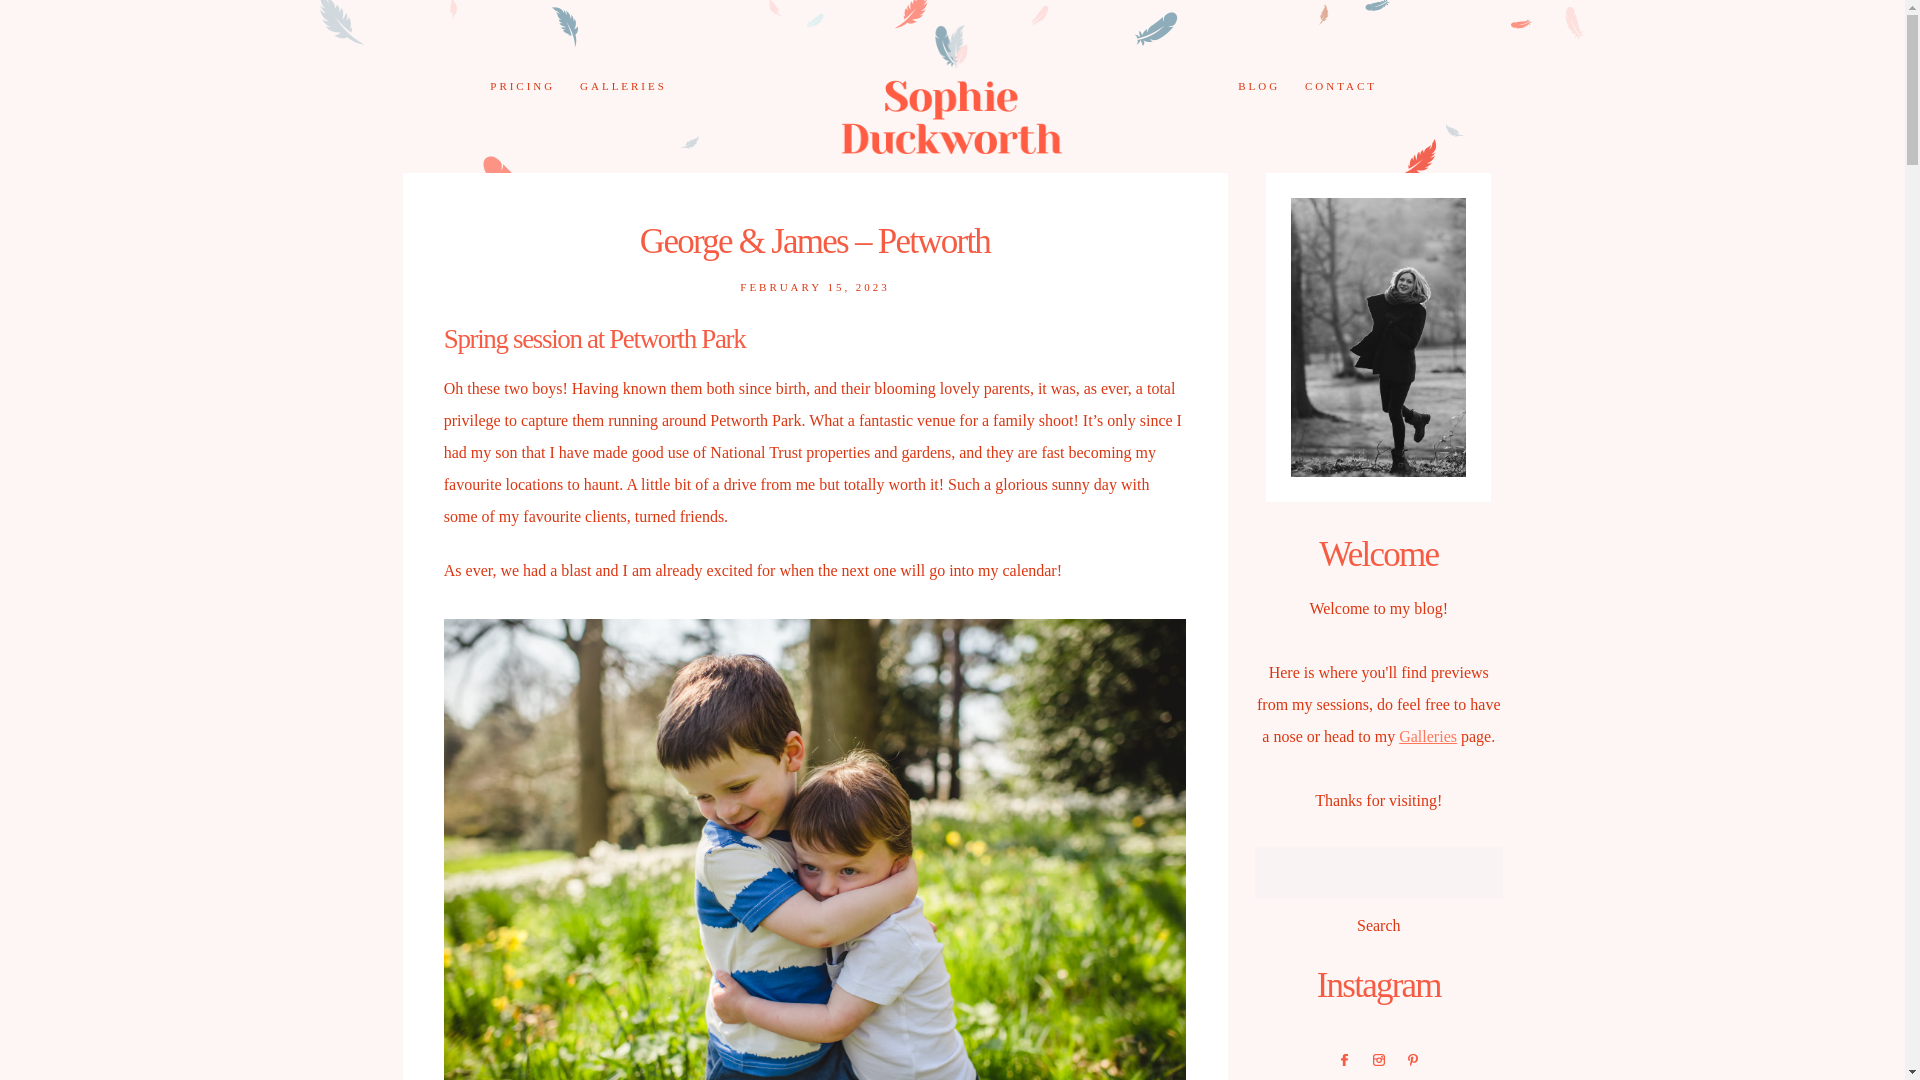 The image size is (1920, 1080). What do you see at coordinates (1259, 85) in the screenshot?
I see `BLOG` at bounding box center [1259, 85].